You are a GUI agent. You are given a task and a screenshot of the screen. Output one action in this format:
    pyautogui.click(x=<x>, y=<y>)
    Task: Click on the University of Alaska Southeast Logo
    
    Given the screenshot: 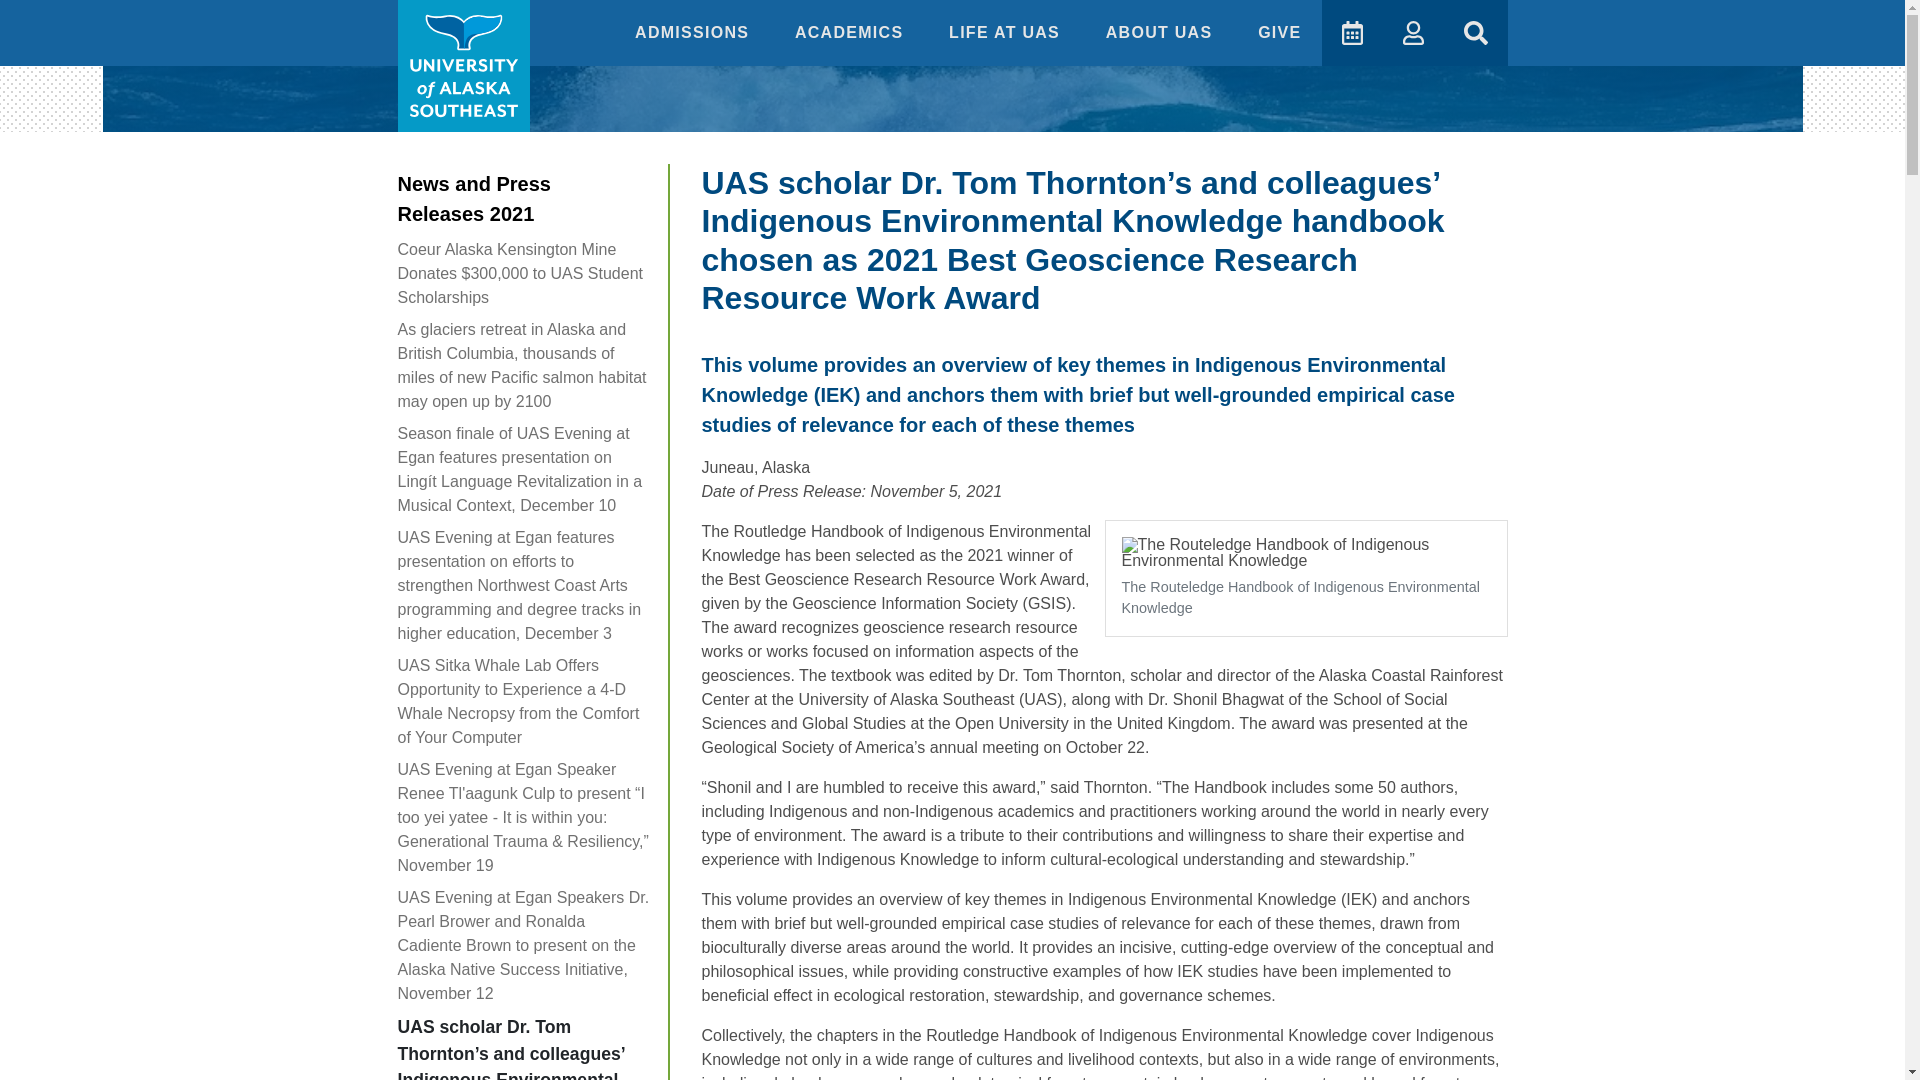 What is the action you would take?
    pyautogui.click(x=463, y=66)
    